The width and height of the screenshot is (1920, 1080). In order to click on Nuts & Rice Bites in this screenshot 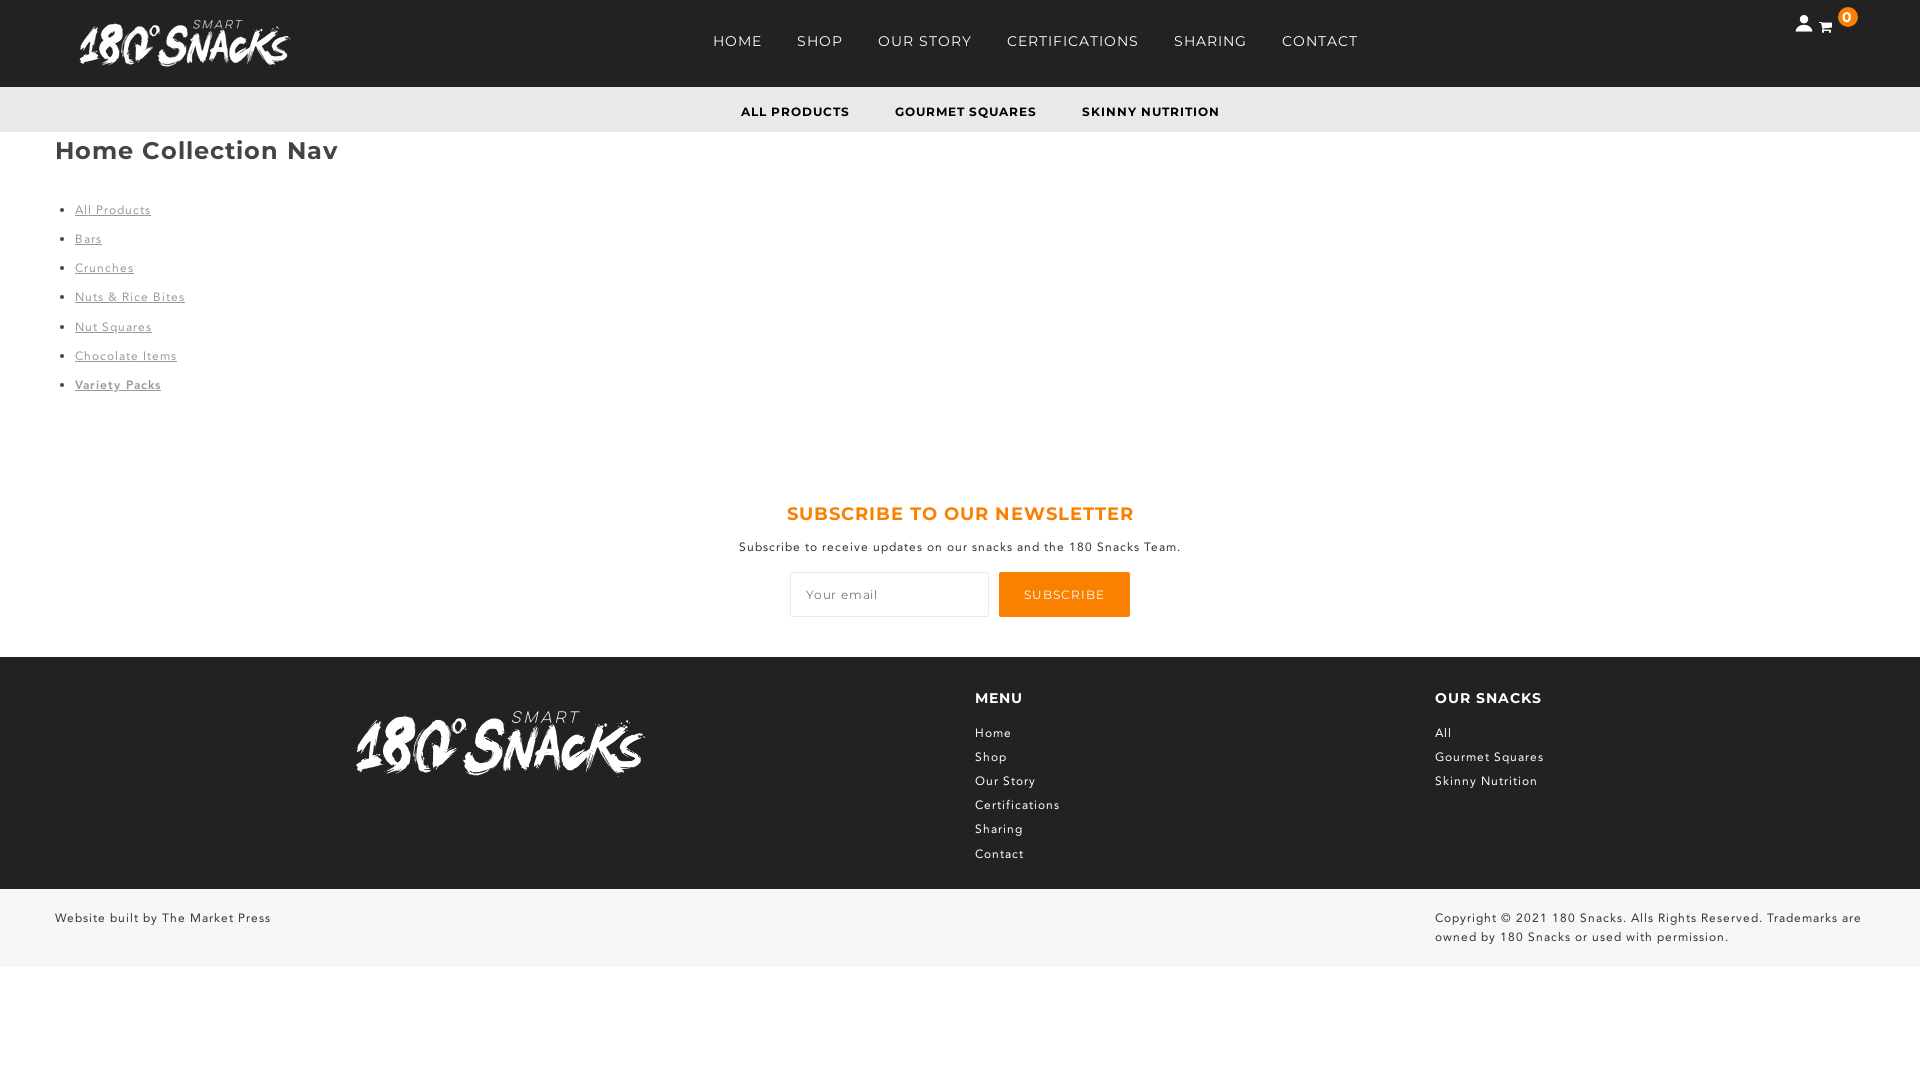, I will do `click(130, 297)`.